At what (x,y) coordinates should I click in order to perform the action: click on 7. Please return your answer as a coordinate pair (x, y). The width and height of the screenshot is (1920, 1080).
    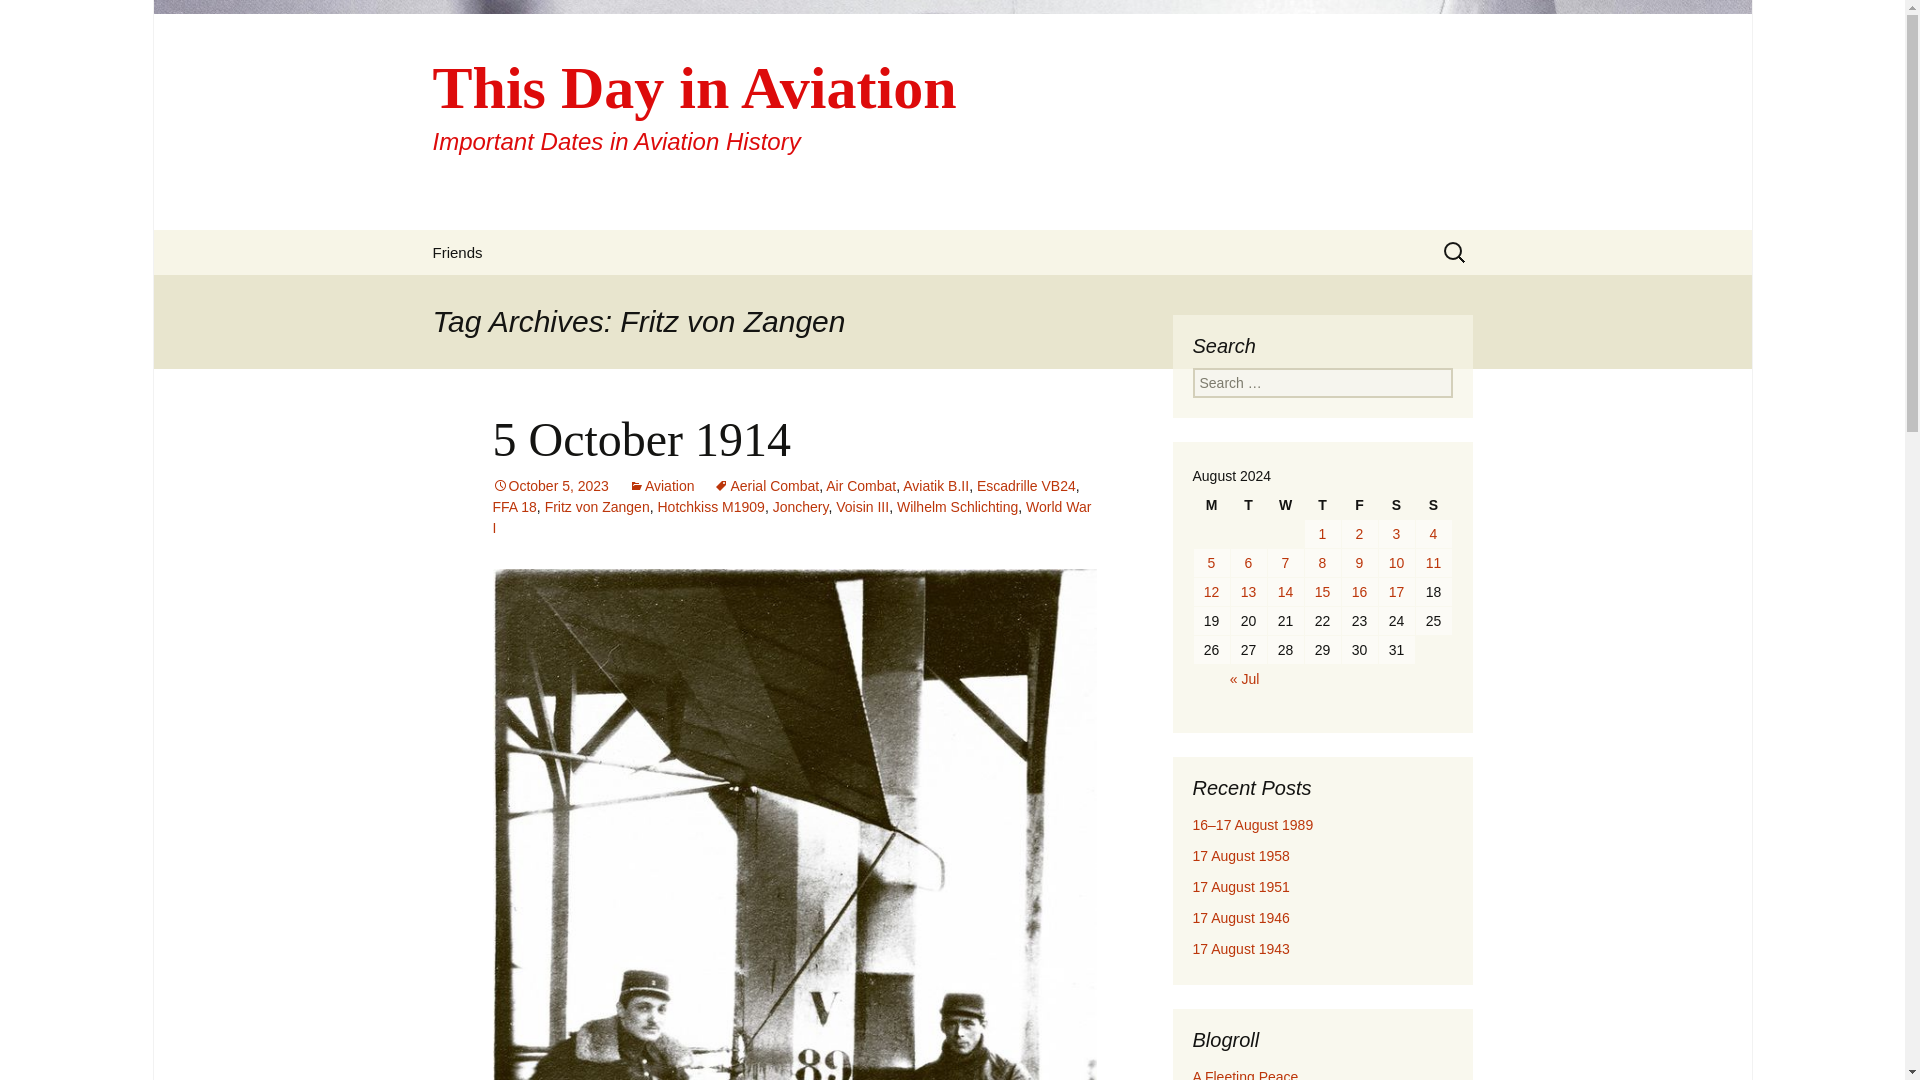
    Looking at the image, I should click on (1285, 562).